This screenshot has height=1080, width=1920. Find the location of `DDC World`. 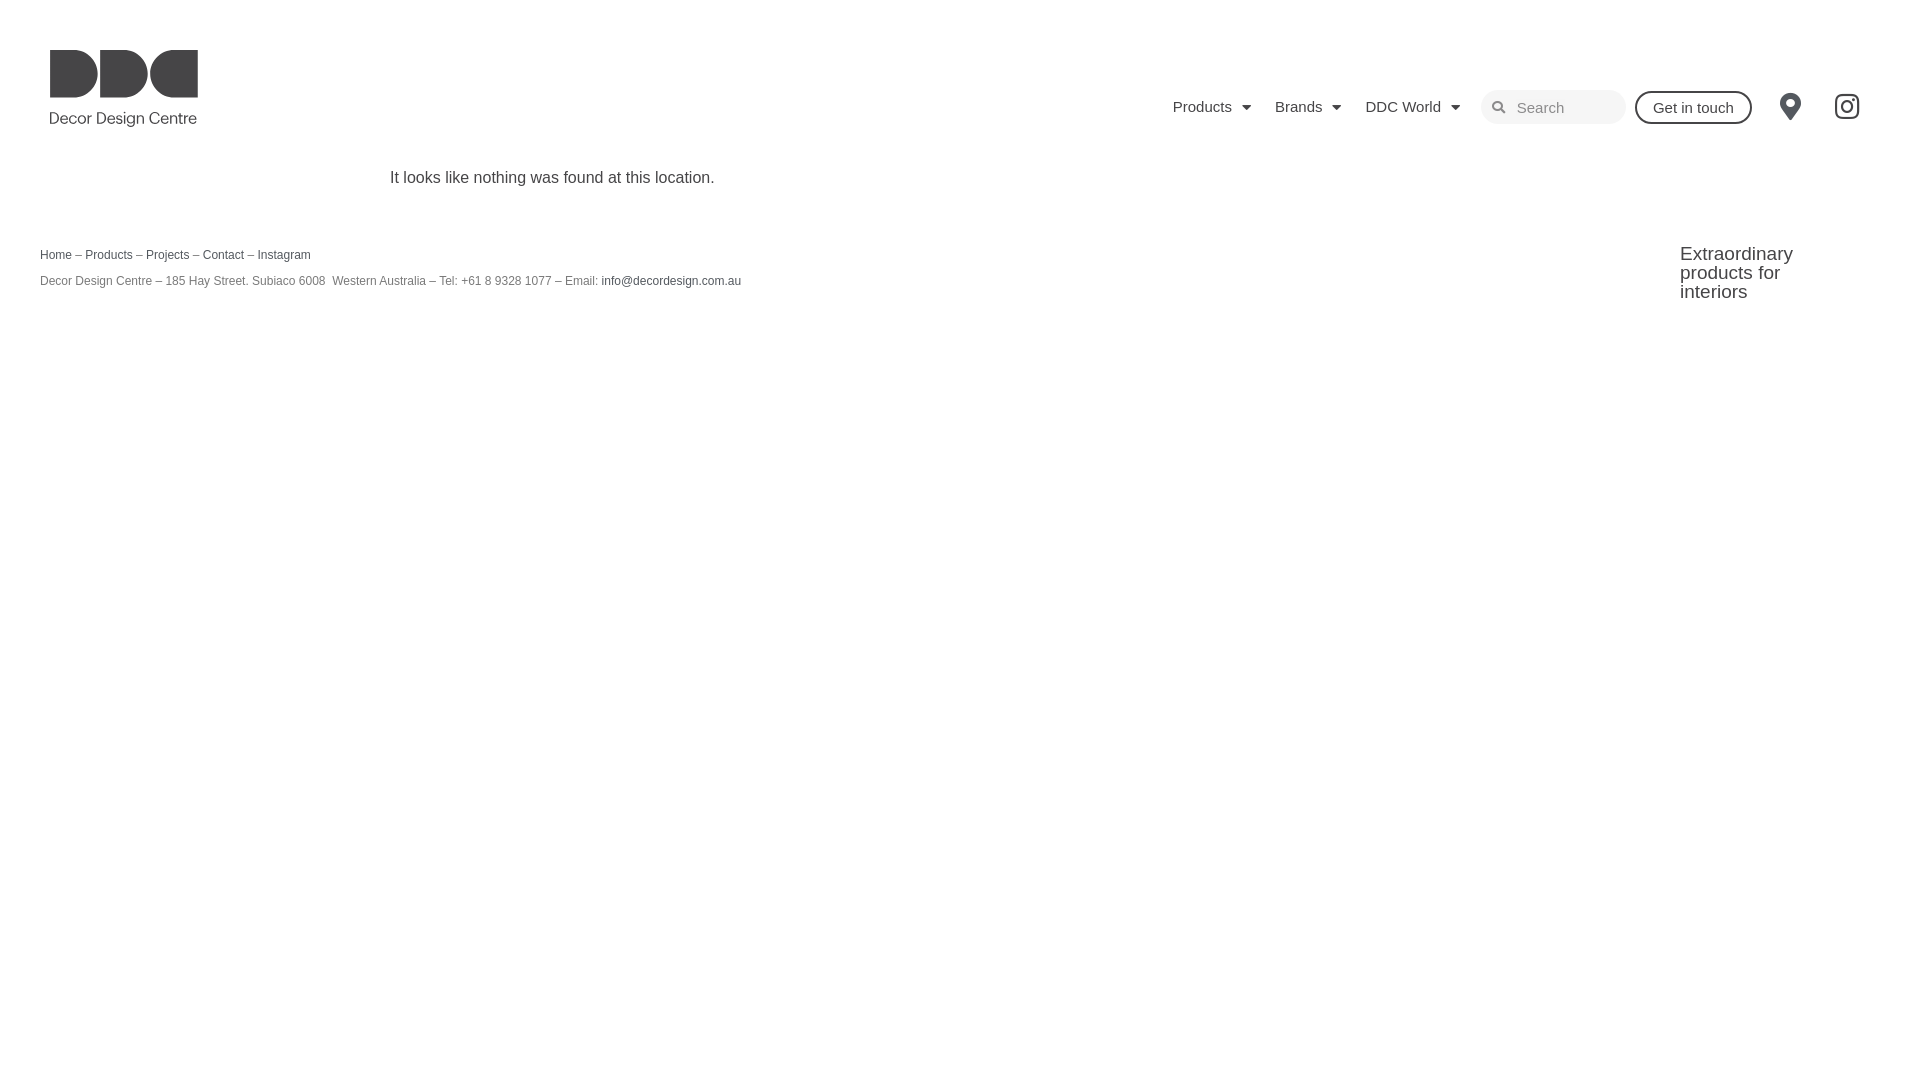

DDC World is located at coordinates (1412, 107).